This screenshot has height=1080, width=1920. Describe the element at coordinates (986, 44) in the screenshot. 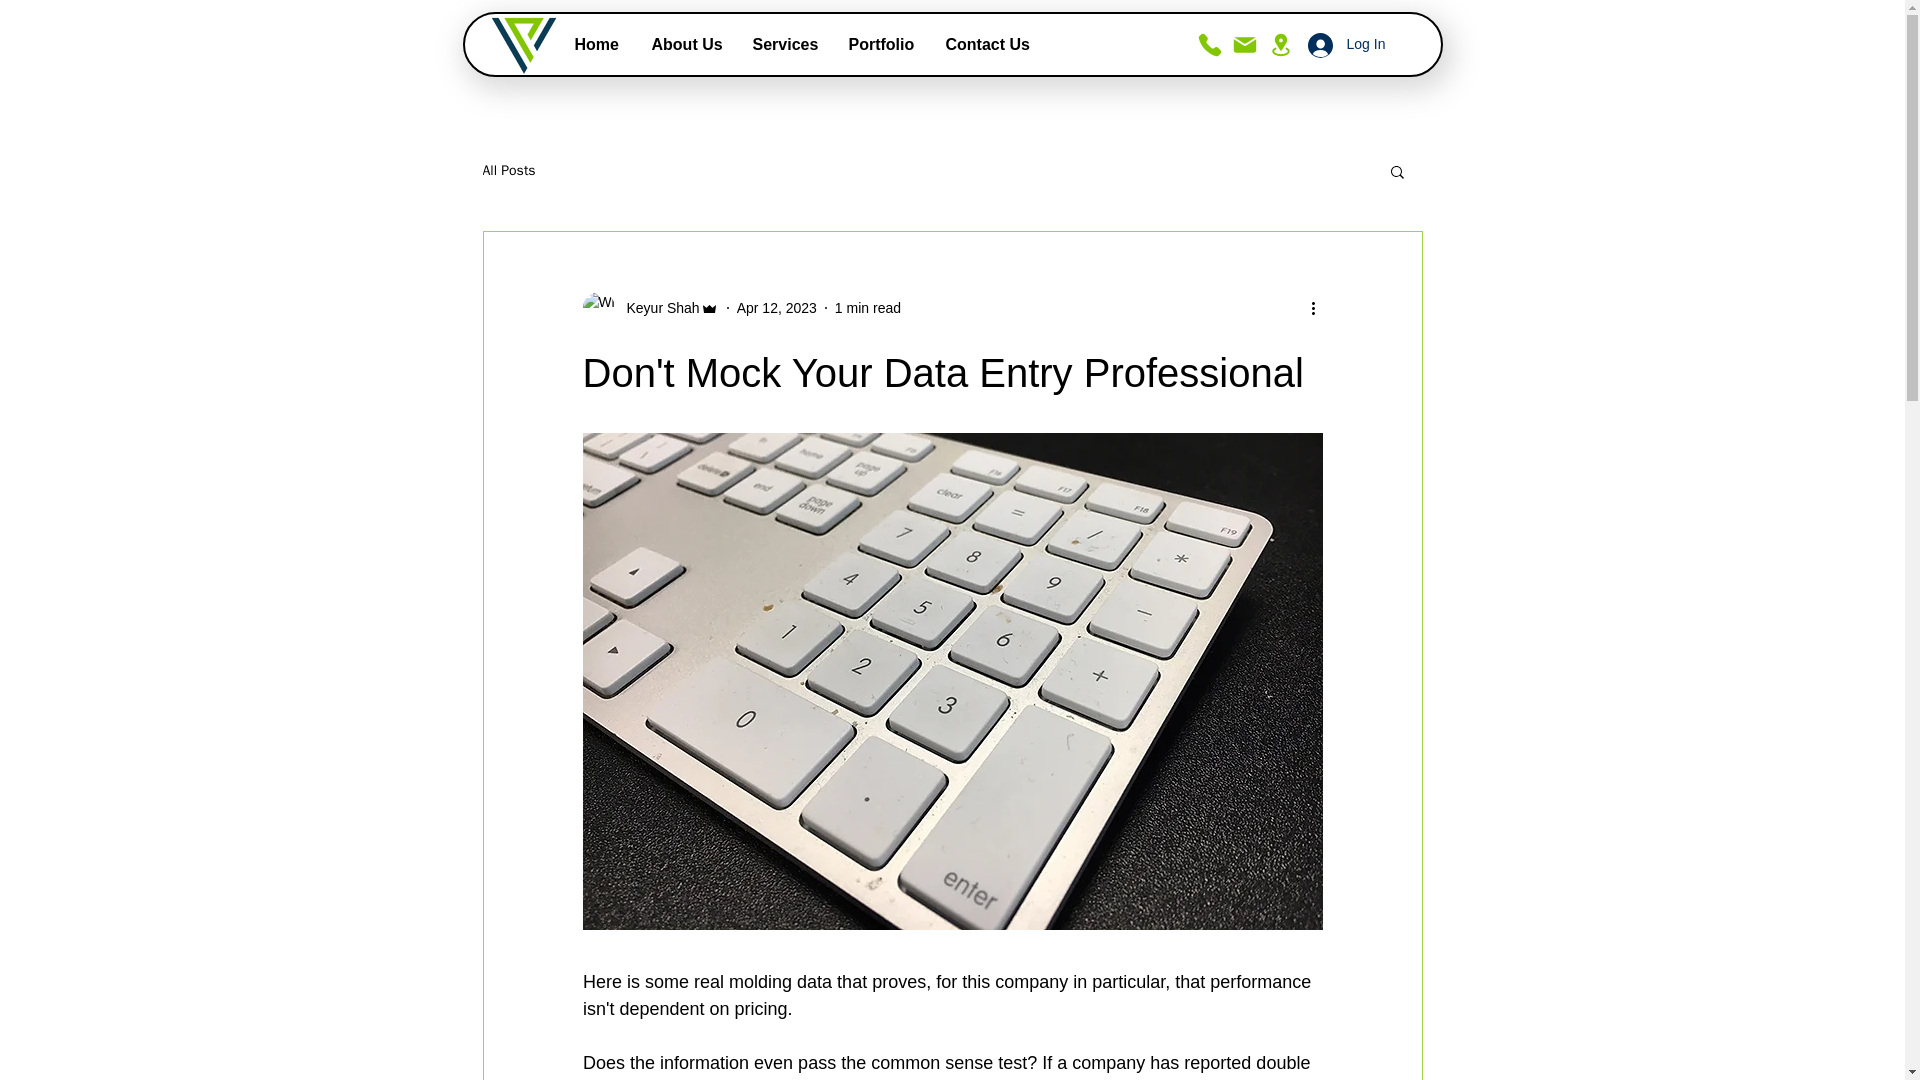

I see `Contact Us` at that location.